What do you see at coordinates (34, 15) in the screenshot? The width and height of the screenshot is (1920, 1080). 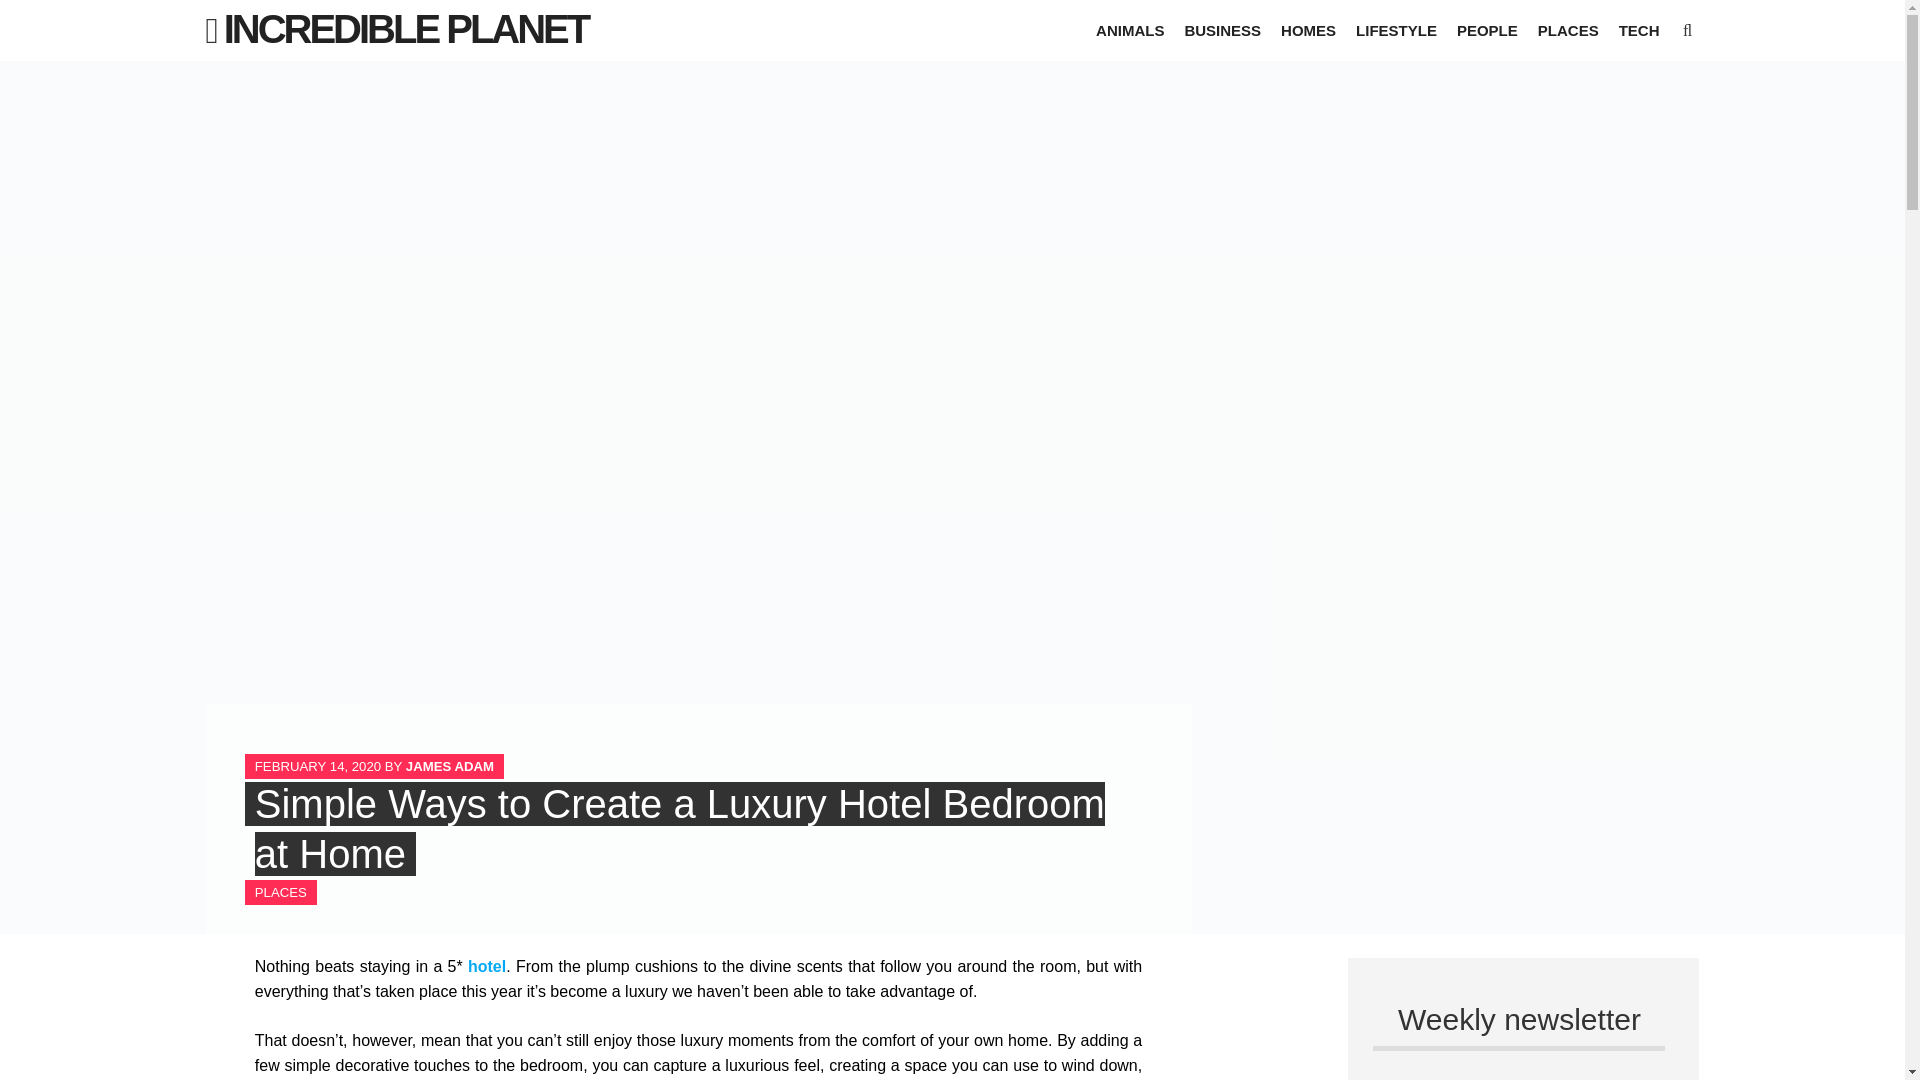 I see `Search` at bounding box center [34, 15].